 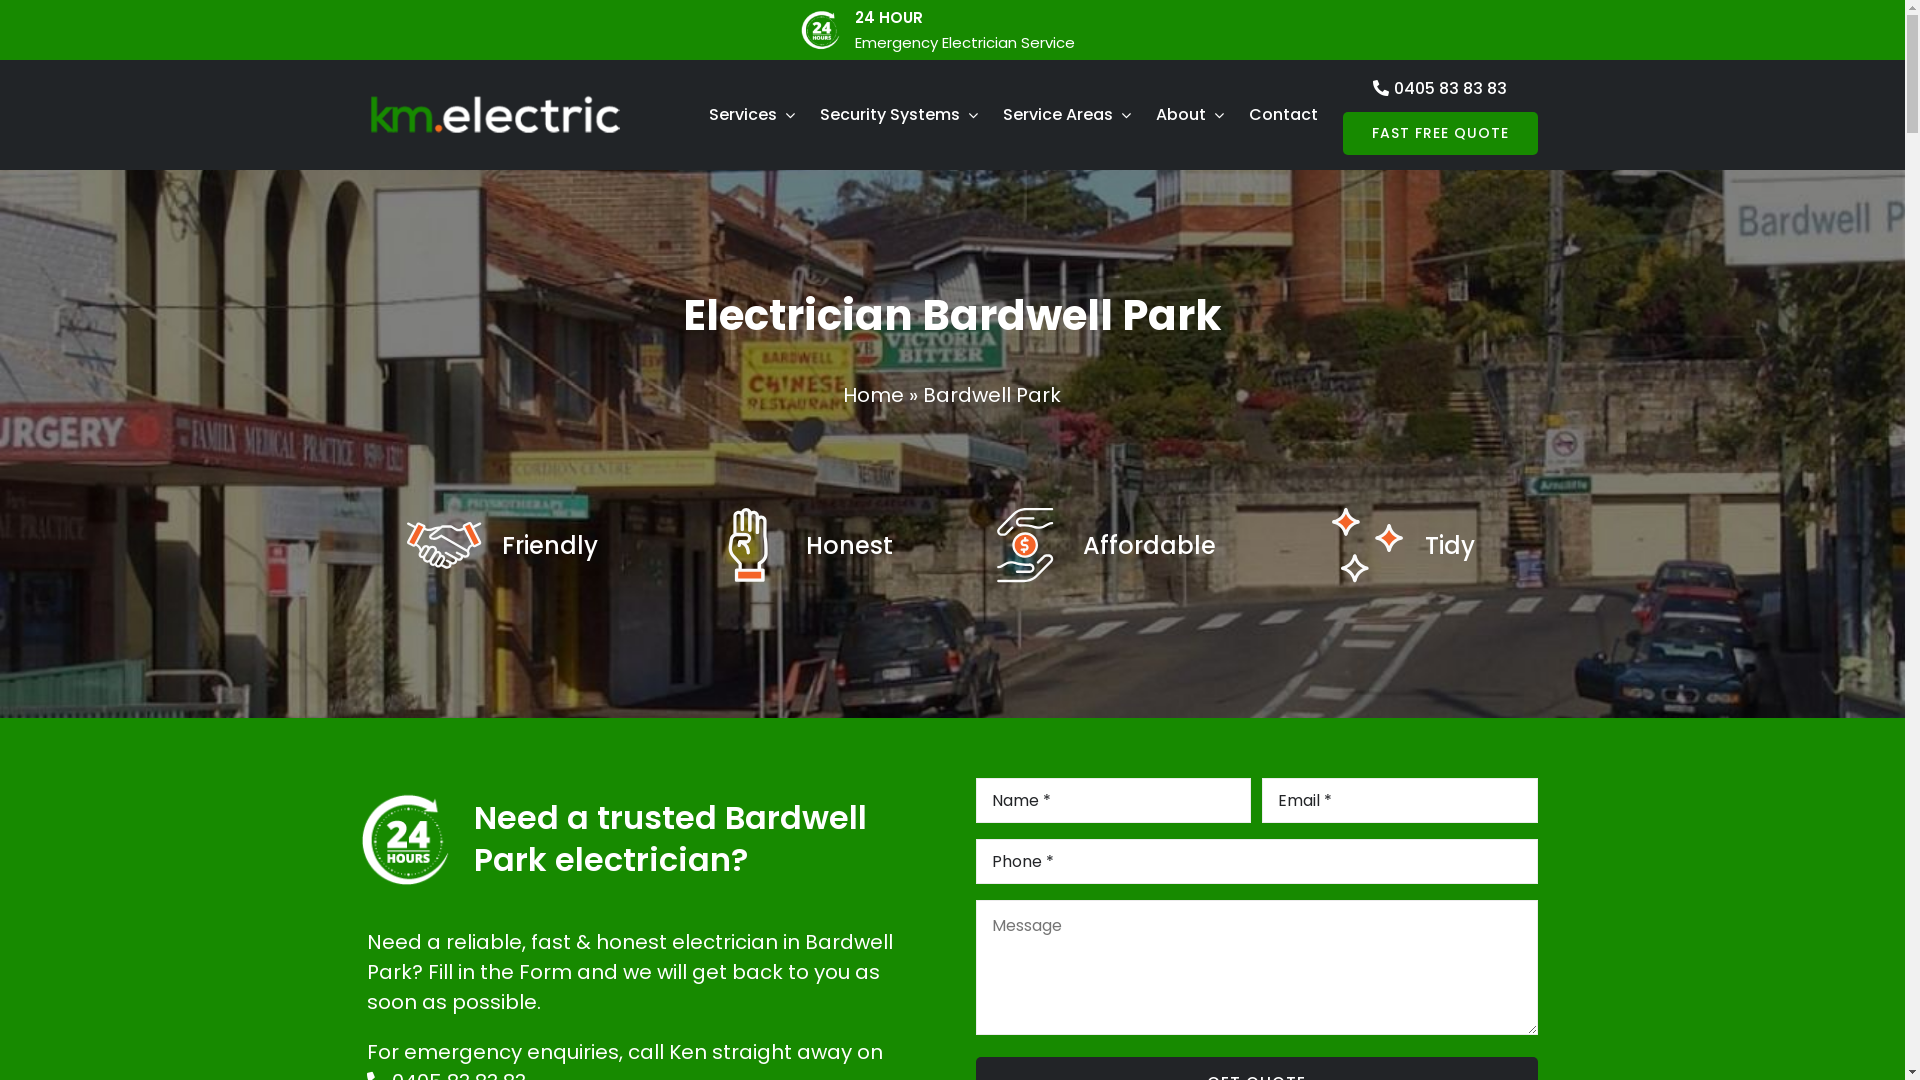 What do you see at coordinates (874, 395) in the screenshot?
I see `Home` at bounding box center [874, 395].